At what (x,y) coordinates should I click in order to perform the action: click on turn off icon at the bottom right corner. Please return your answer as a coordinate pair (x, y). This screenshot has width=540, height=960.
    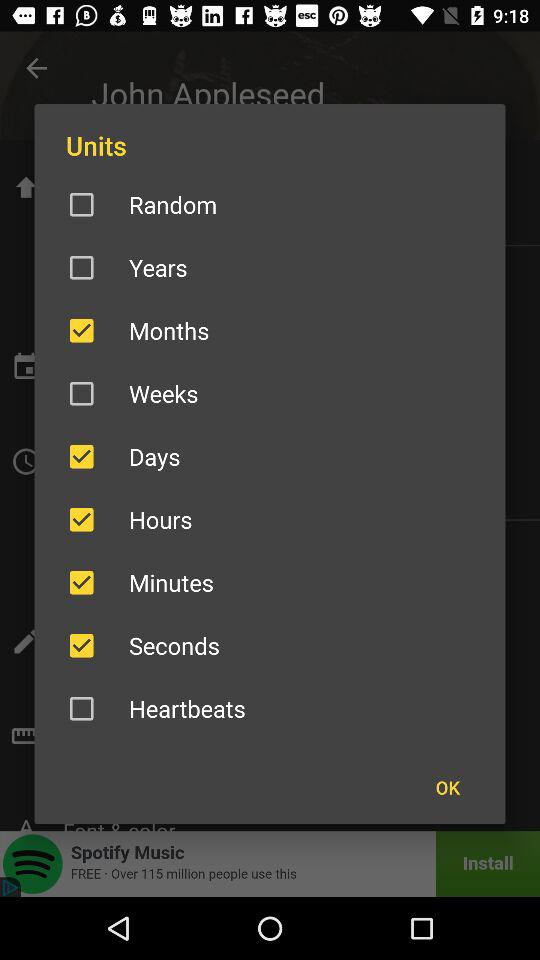
    Looking at the image, I should click on (447, 787).